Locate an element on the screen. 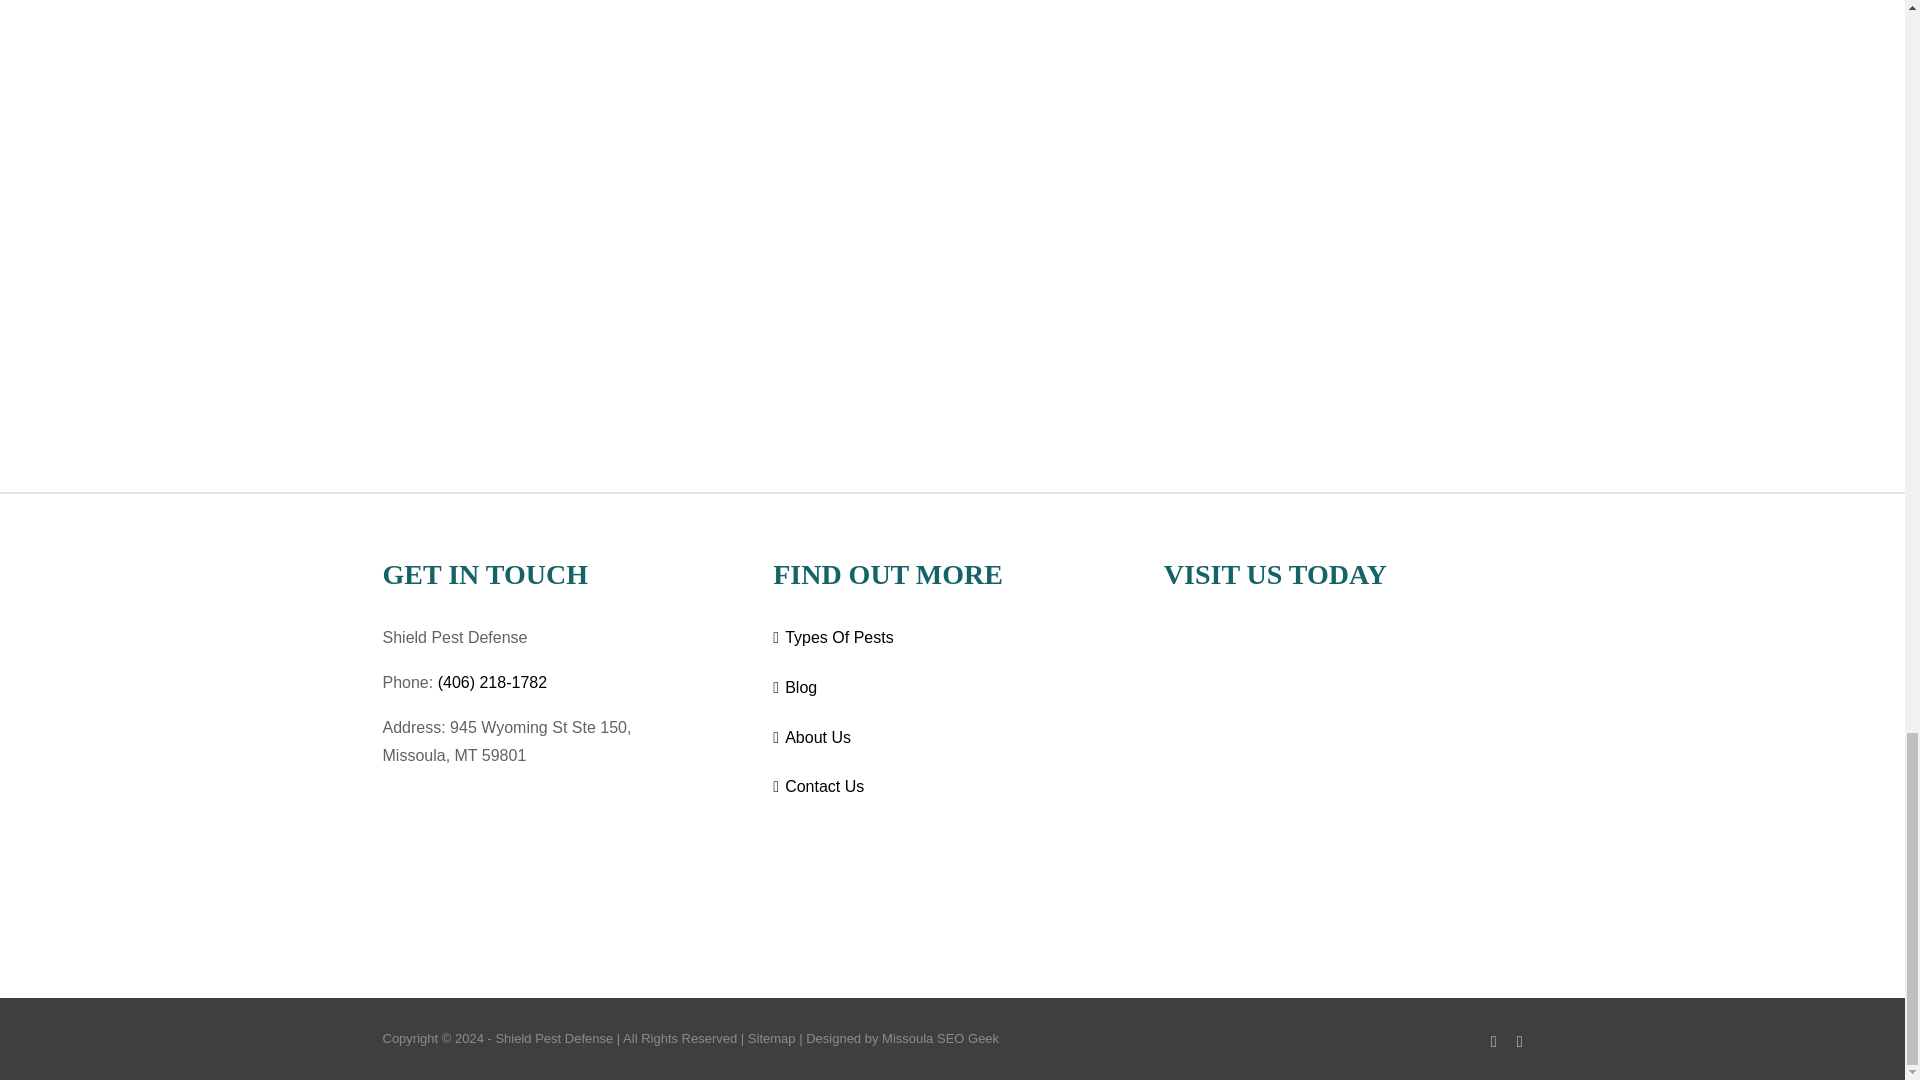  Types Of Pests is located at coordinates (953, 638).